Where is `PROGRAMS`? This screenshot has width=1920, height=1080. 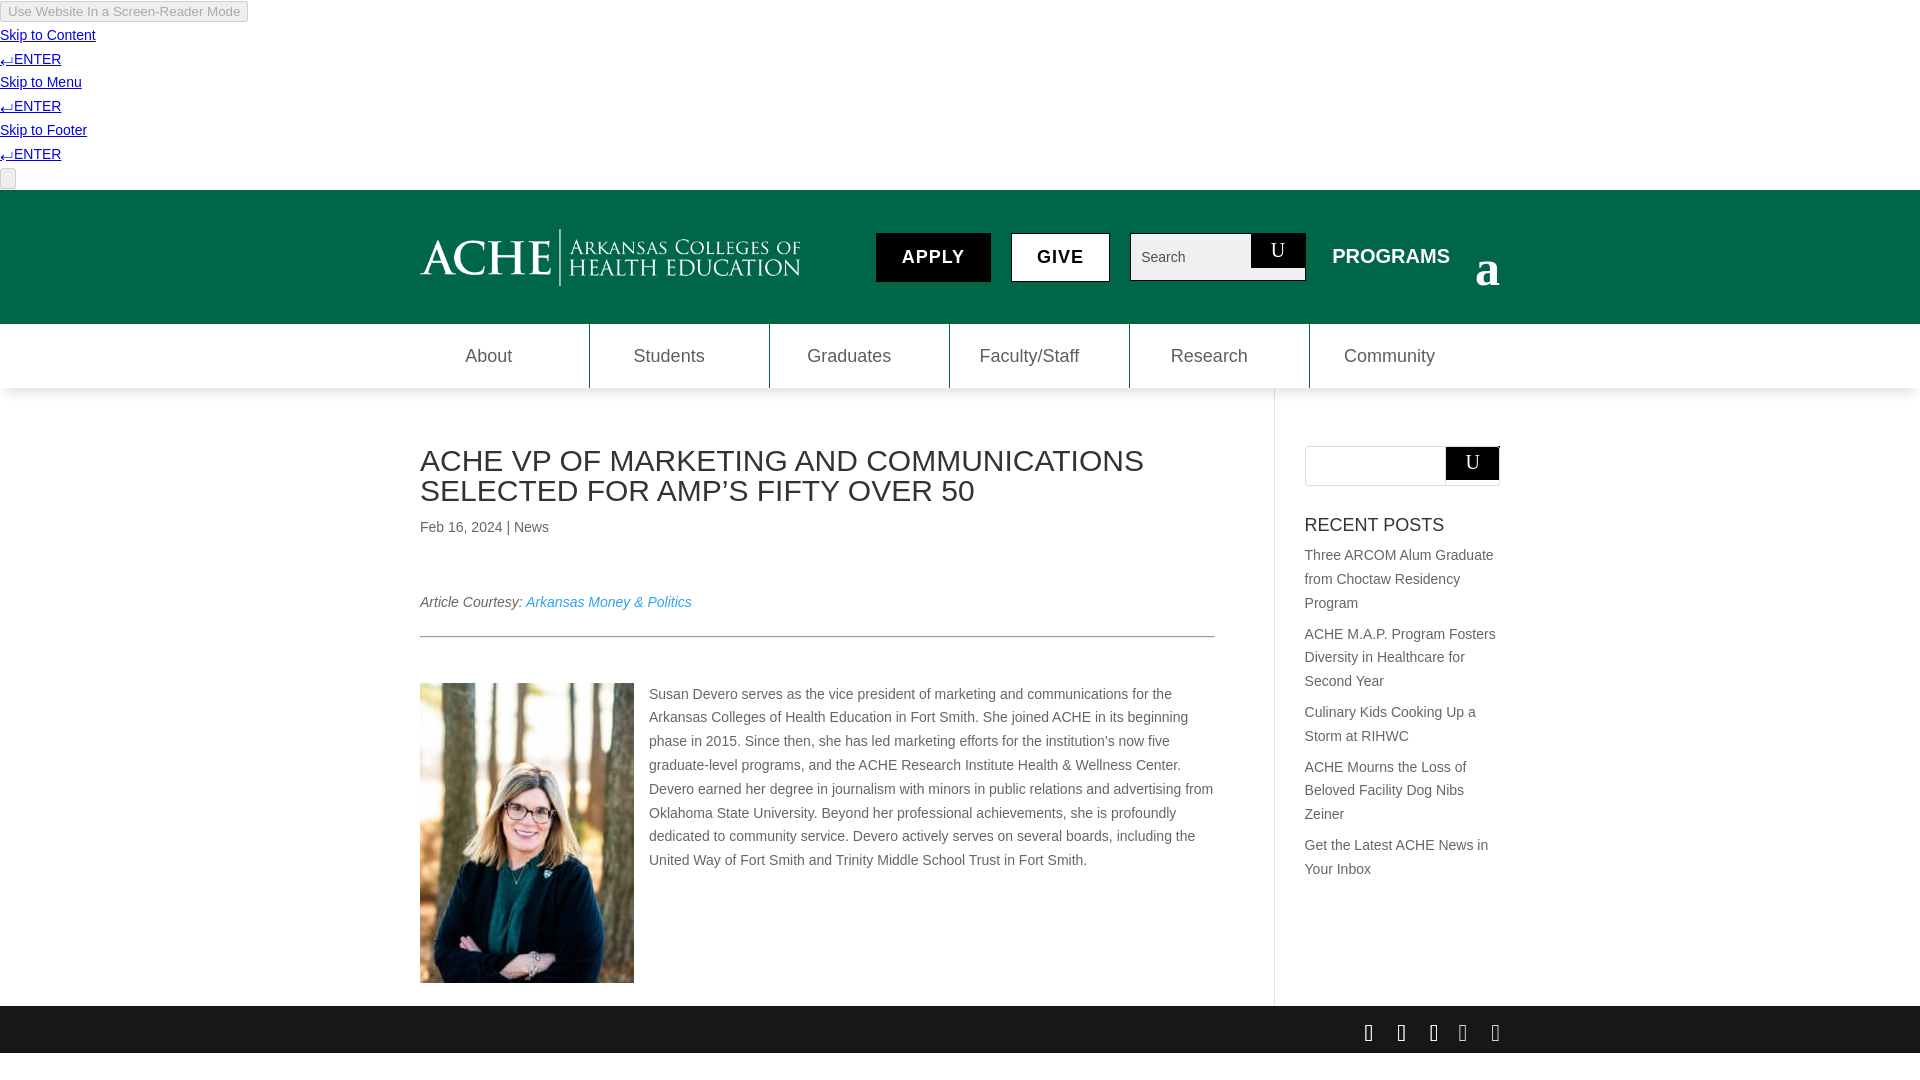 PROGRAMS is located at coordinates (1412, 256).